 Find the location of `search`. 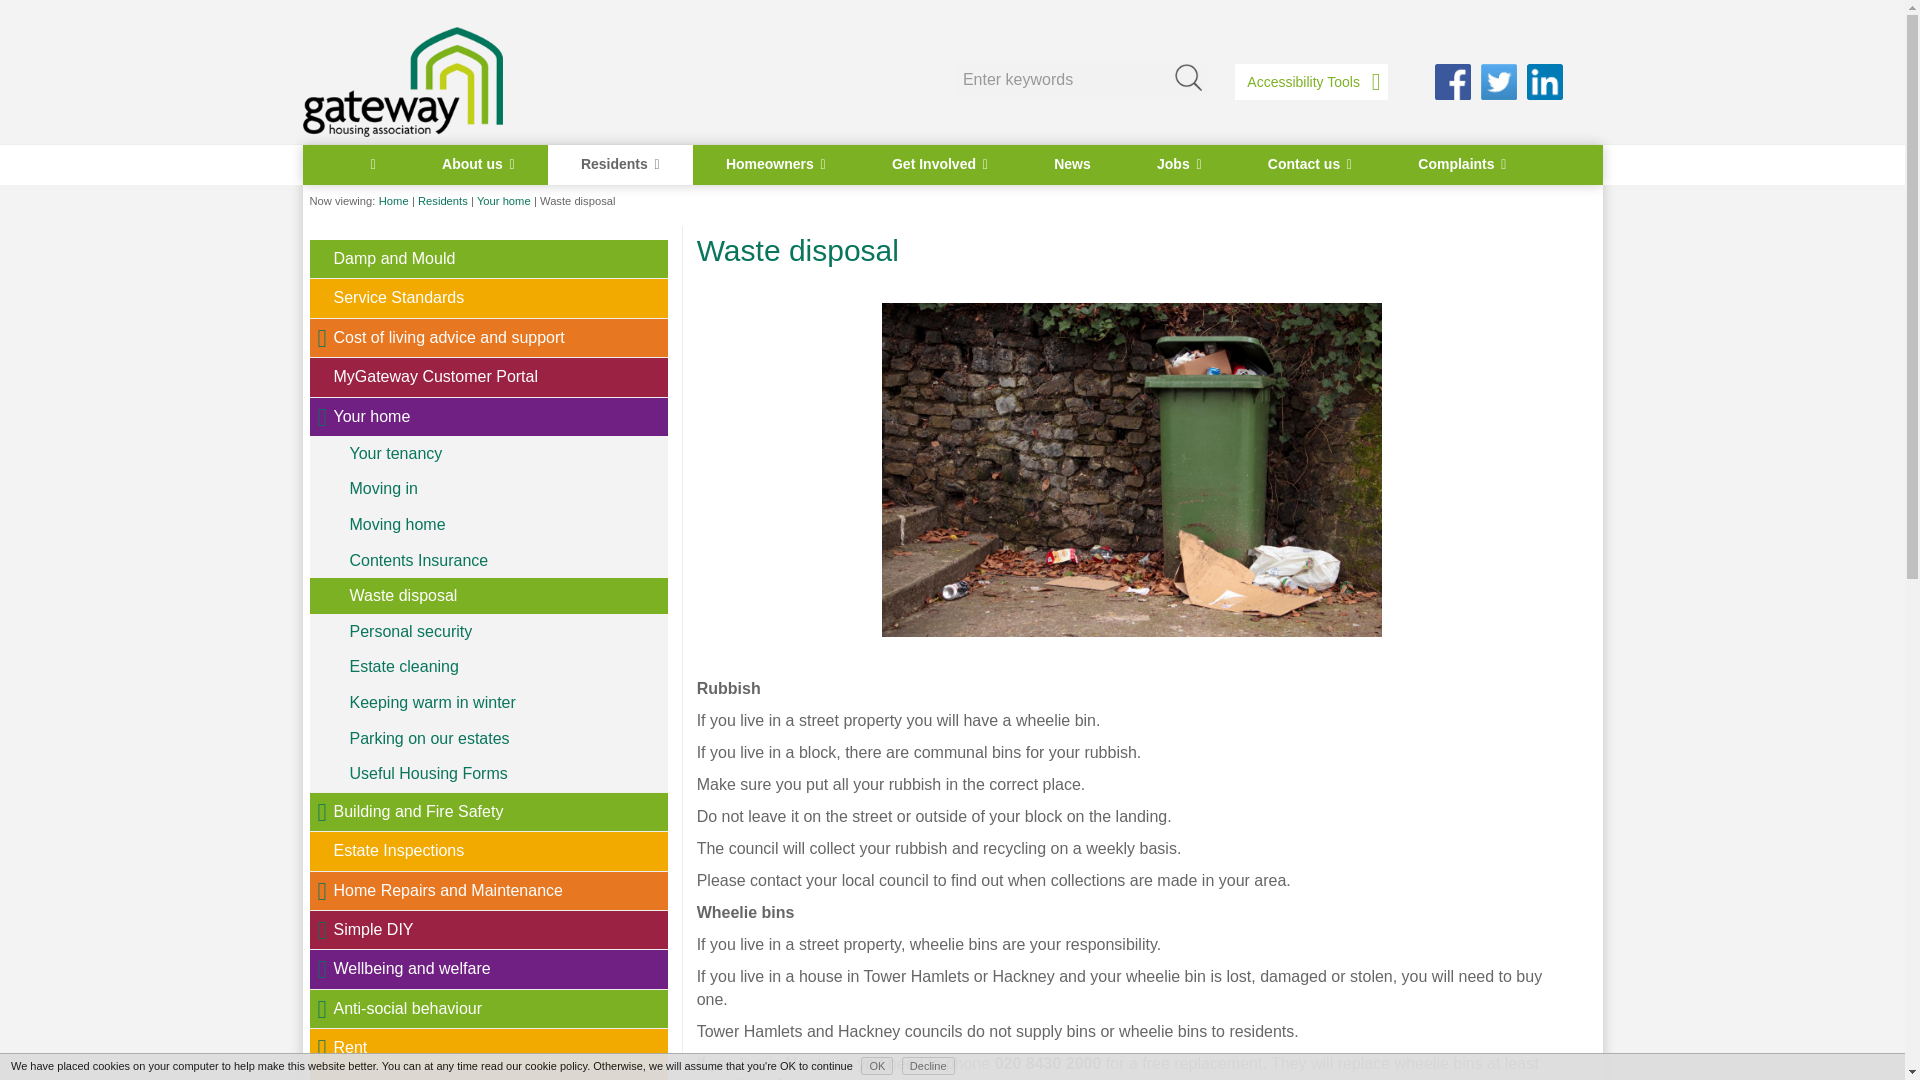

search is located at coordinates (1080, 79).